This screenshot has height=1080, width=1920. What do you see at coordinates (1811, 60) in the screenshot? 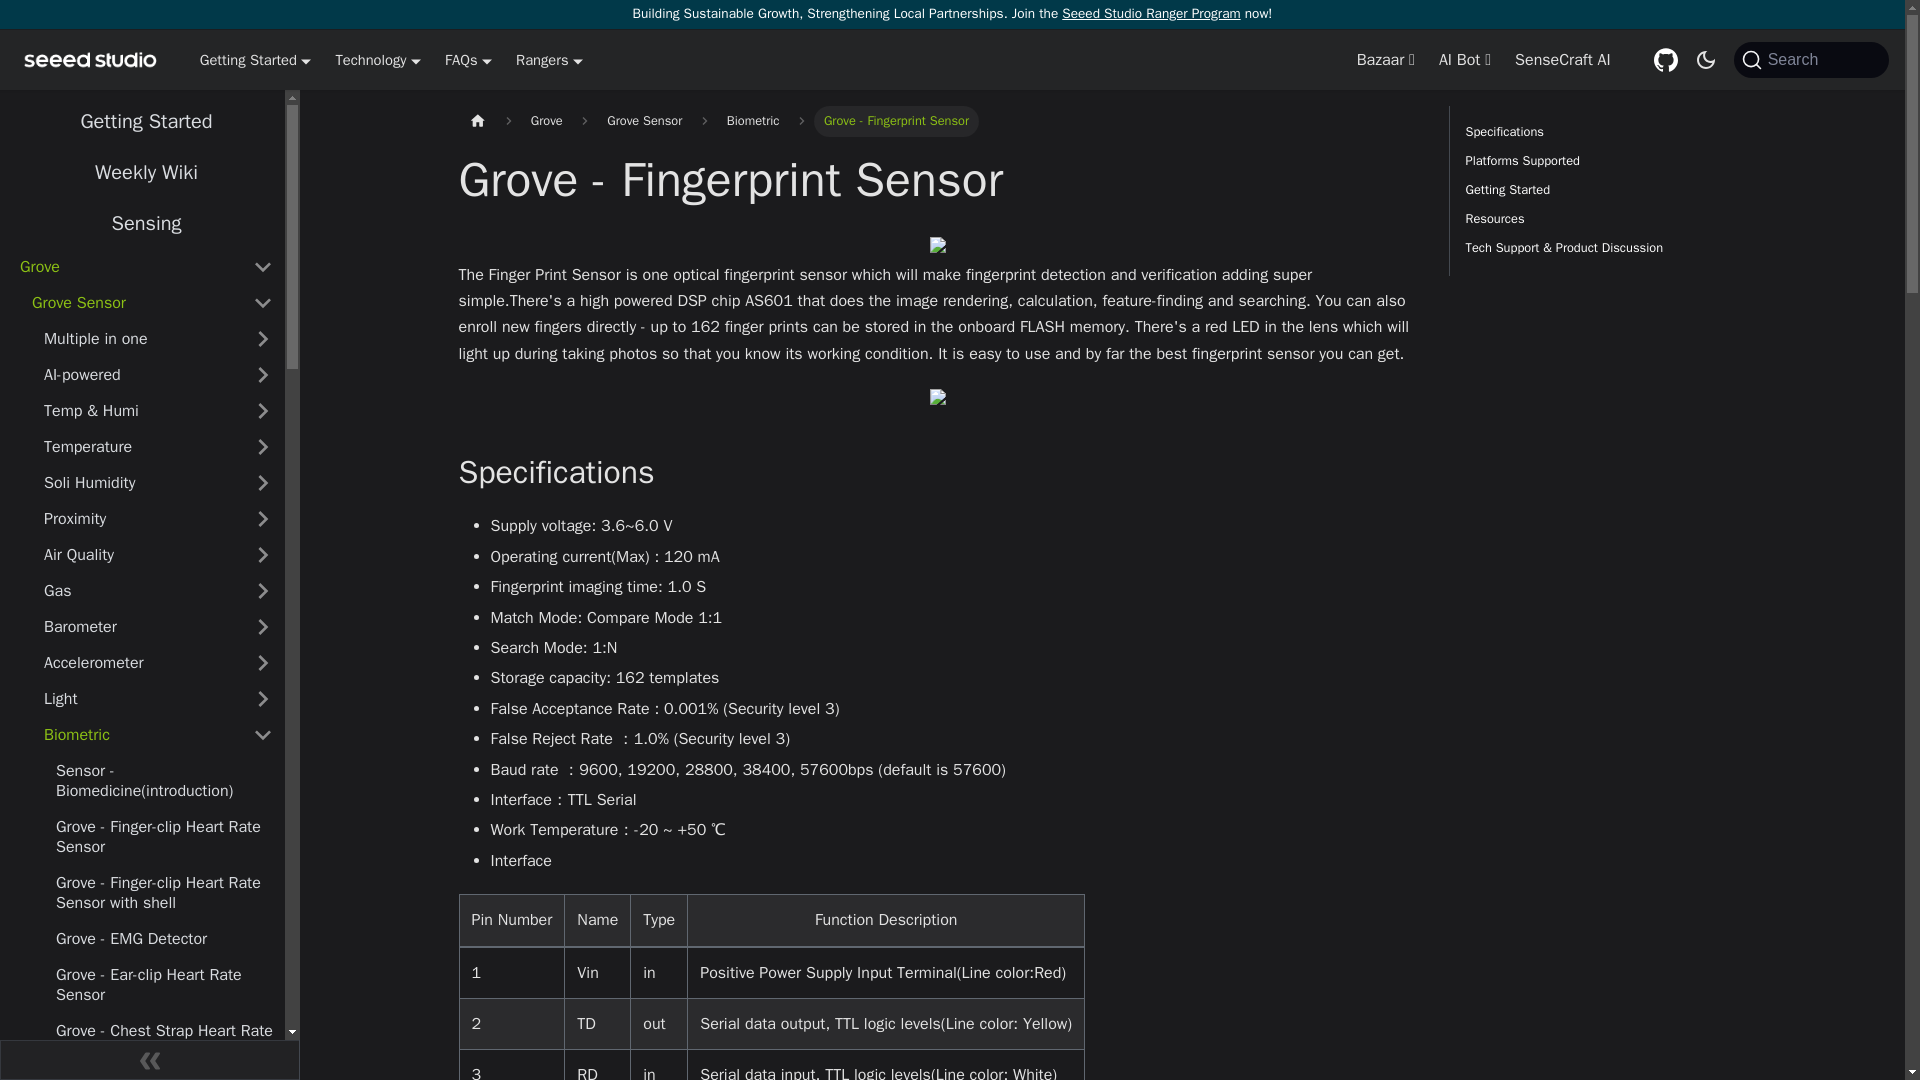
I see `Search` at bounding box center [1811, 60].